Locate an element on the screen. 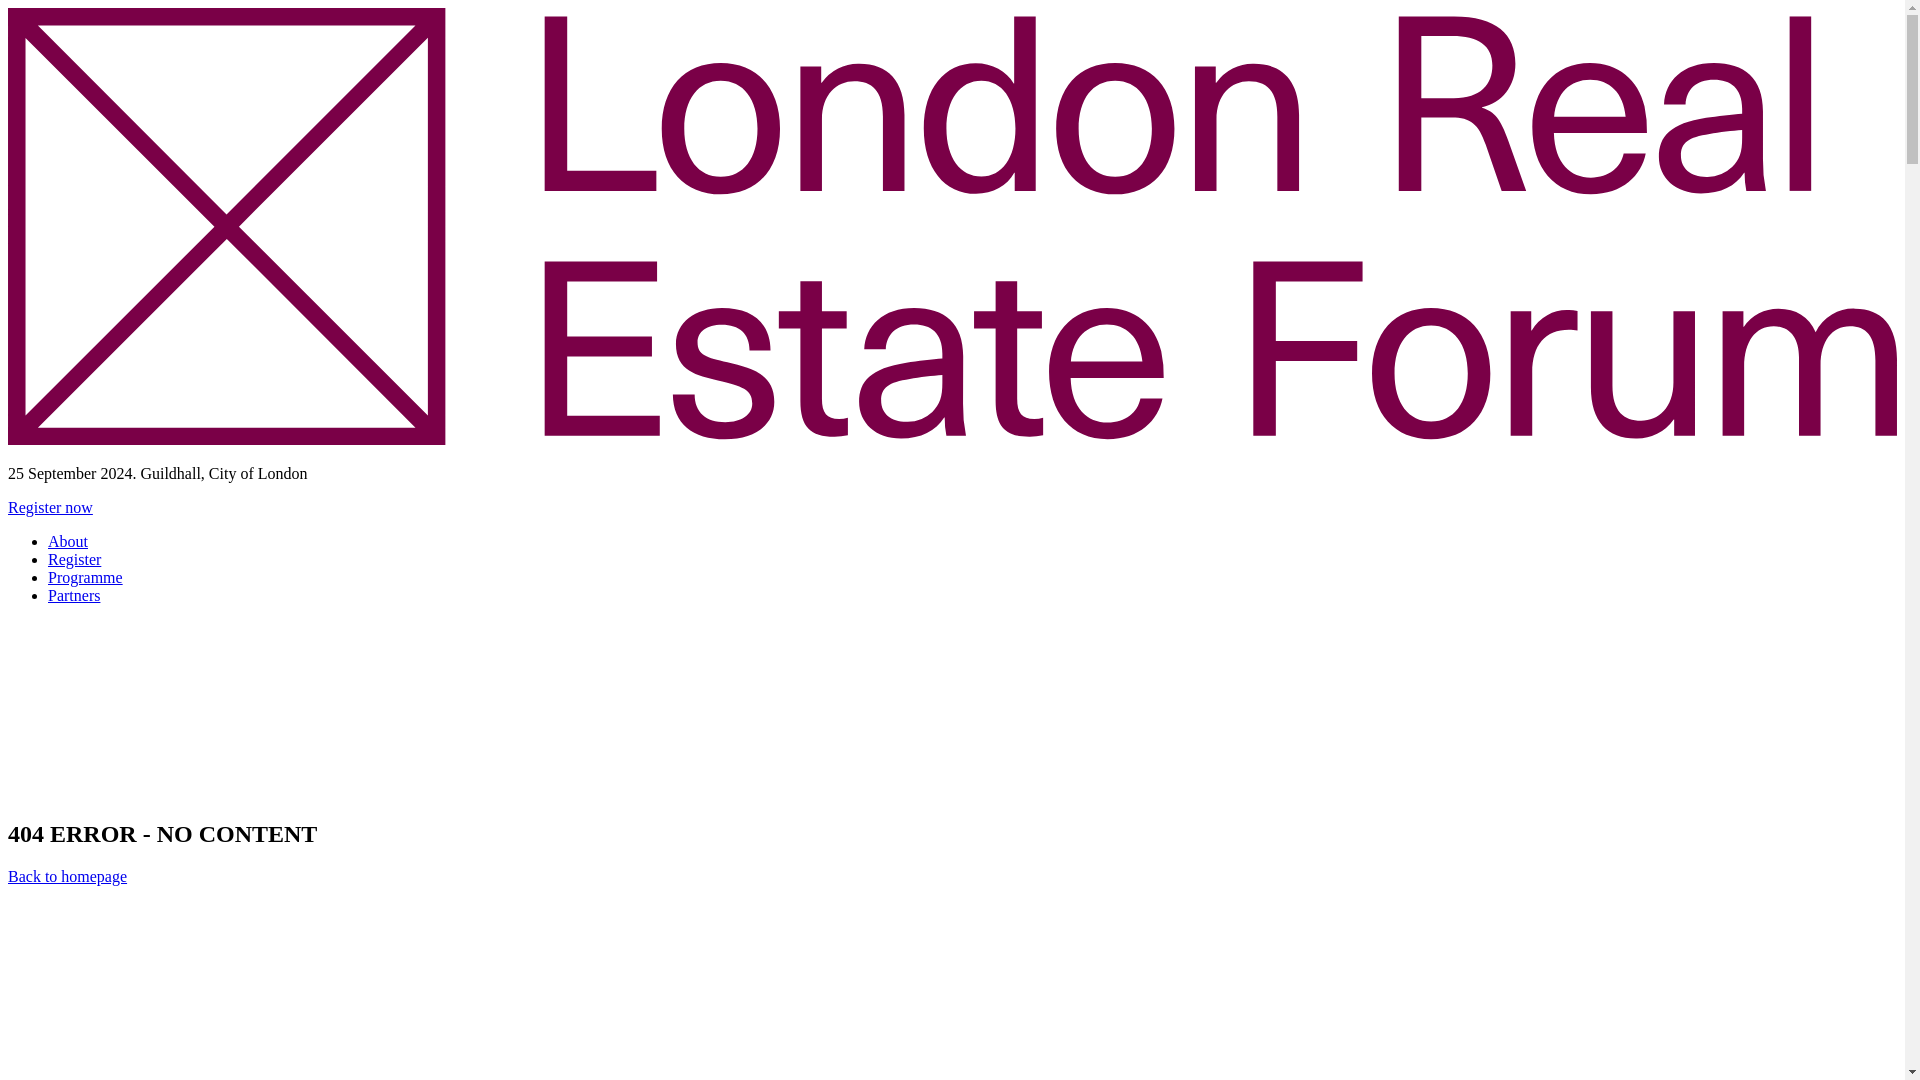  Register is located at coordinates (74, 559).